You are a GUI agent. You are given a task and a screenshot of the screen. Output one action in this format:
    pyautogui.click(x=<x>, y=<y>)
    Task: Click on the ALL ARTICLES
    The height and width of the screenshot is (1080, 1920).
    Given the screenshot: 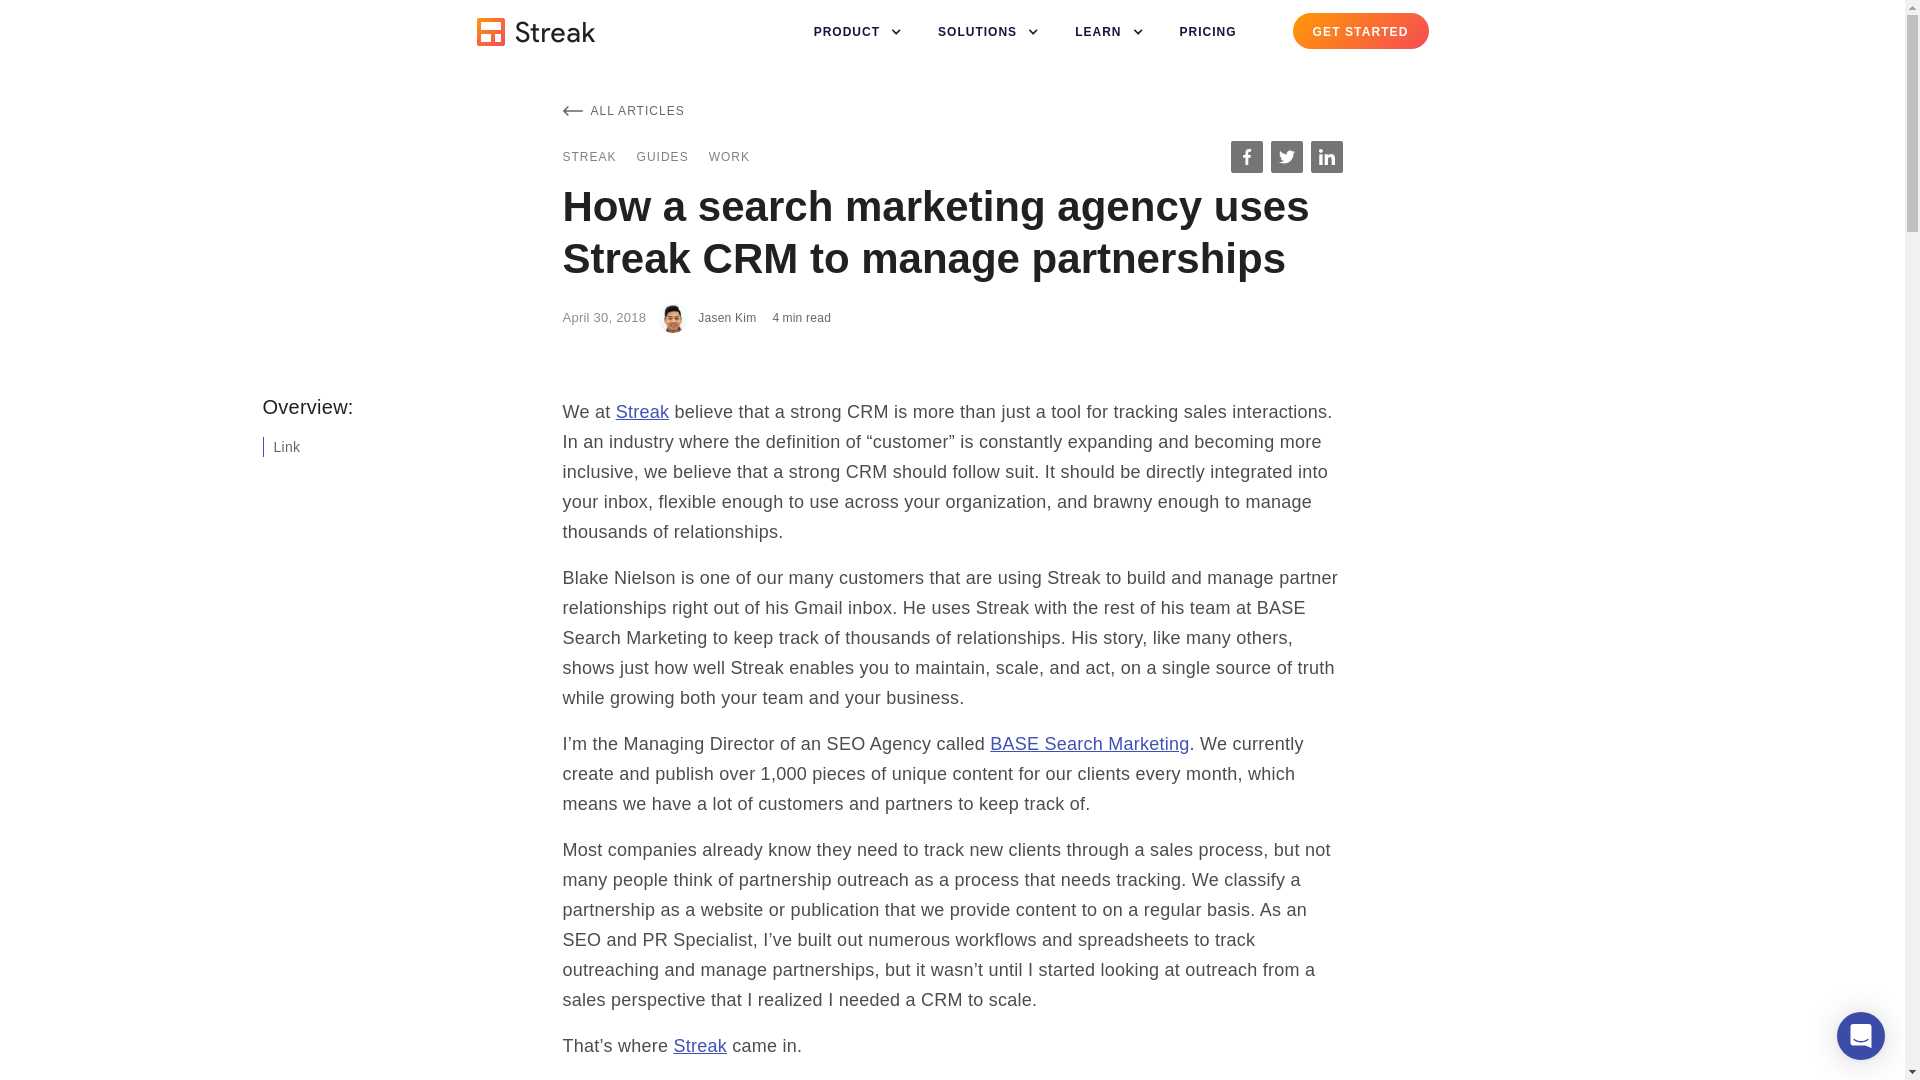 What is the action you would take?
    pyautogui.click(x=622, y=110)
    